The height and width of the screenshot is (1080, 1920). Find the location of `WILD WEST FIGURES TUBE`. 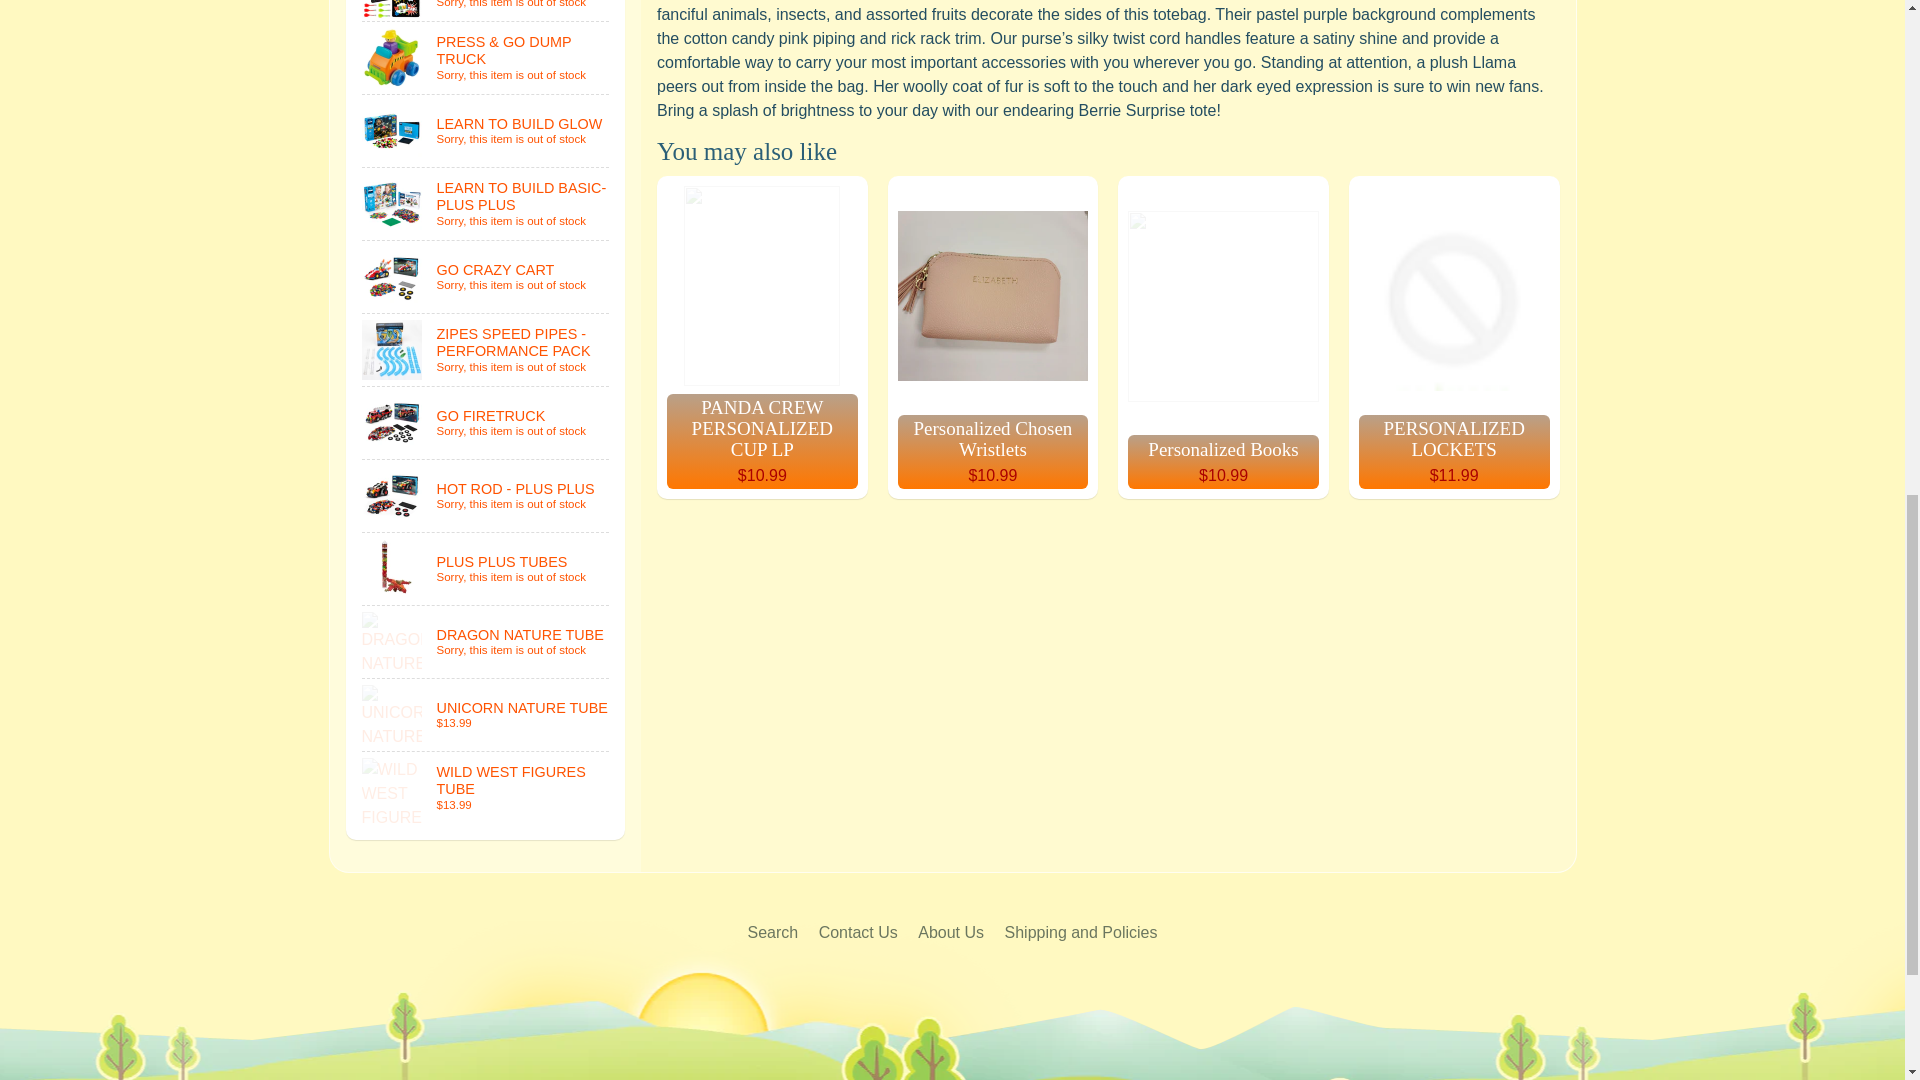

WILD WEST FIGURES TUBE is located at coordinates (486, 788).